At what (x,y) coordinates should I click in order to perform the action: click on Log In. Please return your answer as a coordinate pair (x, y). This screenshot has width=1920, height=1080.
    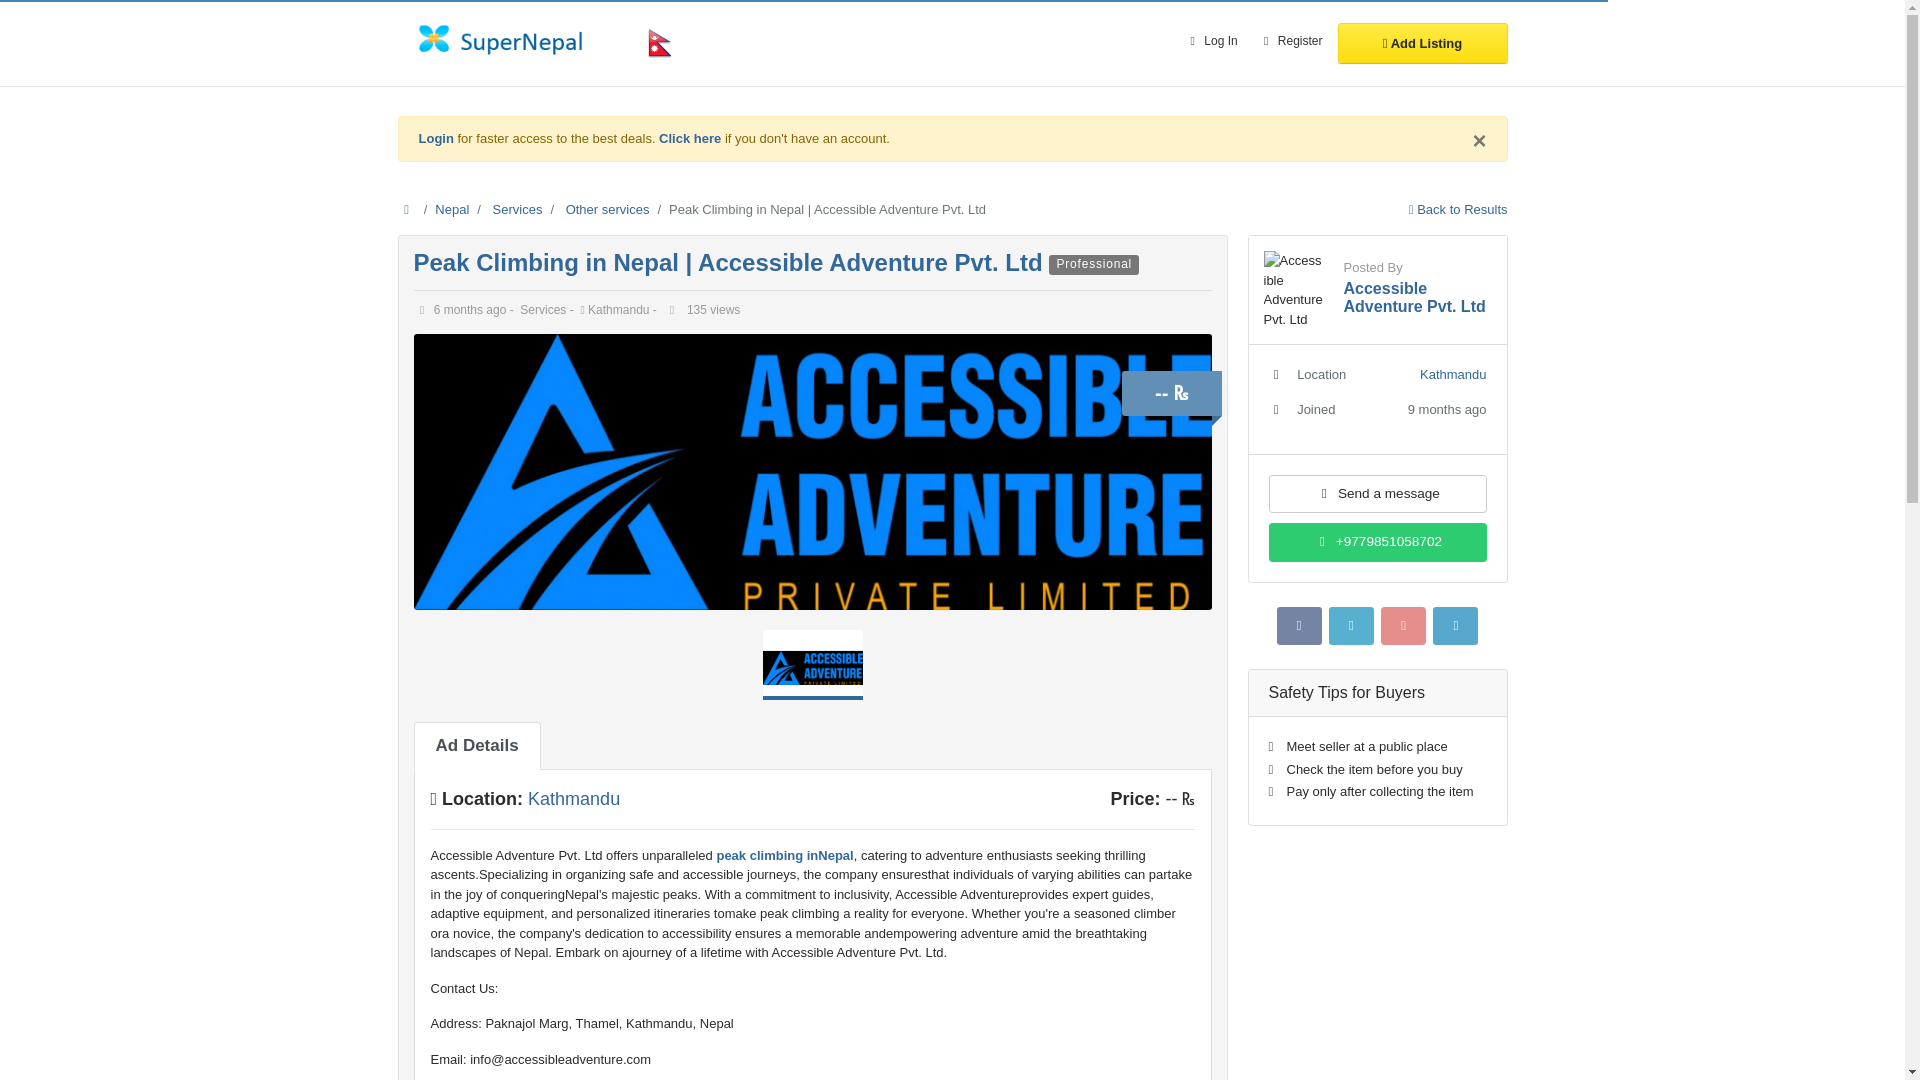
    Looking at the image, I should click on (1210, 42).